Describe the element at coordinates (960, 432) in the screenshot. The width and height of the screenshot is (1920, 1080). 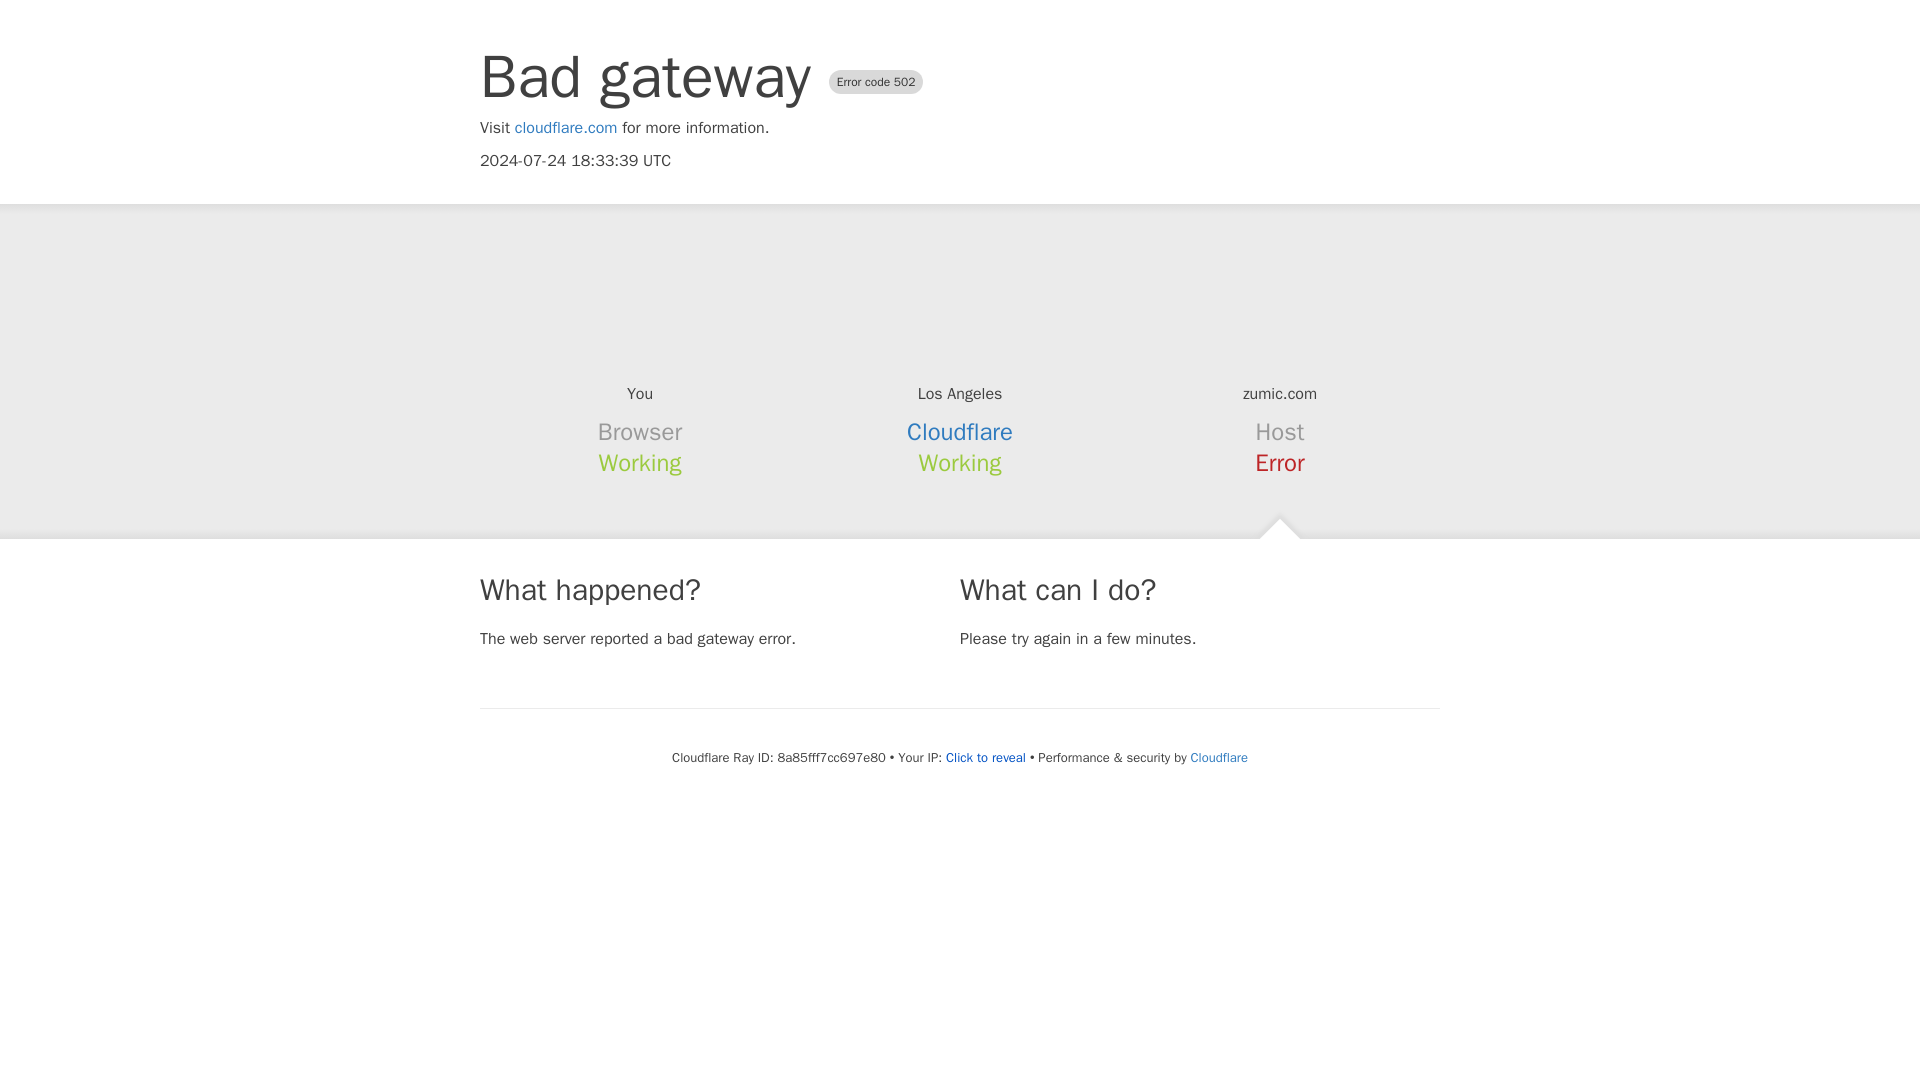
I see `Cloudflare` at that location.